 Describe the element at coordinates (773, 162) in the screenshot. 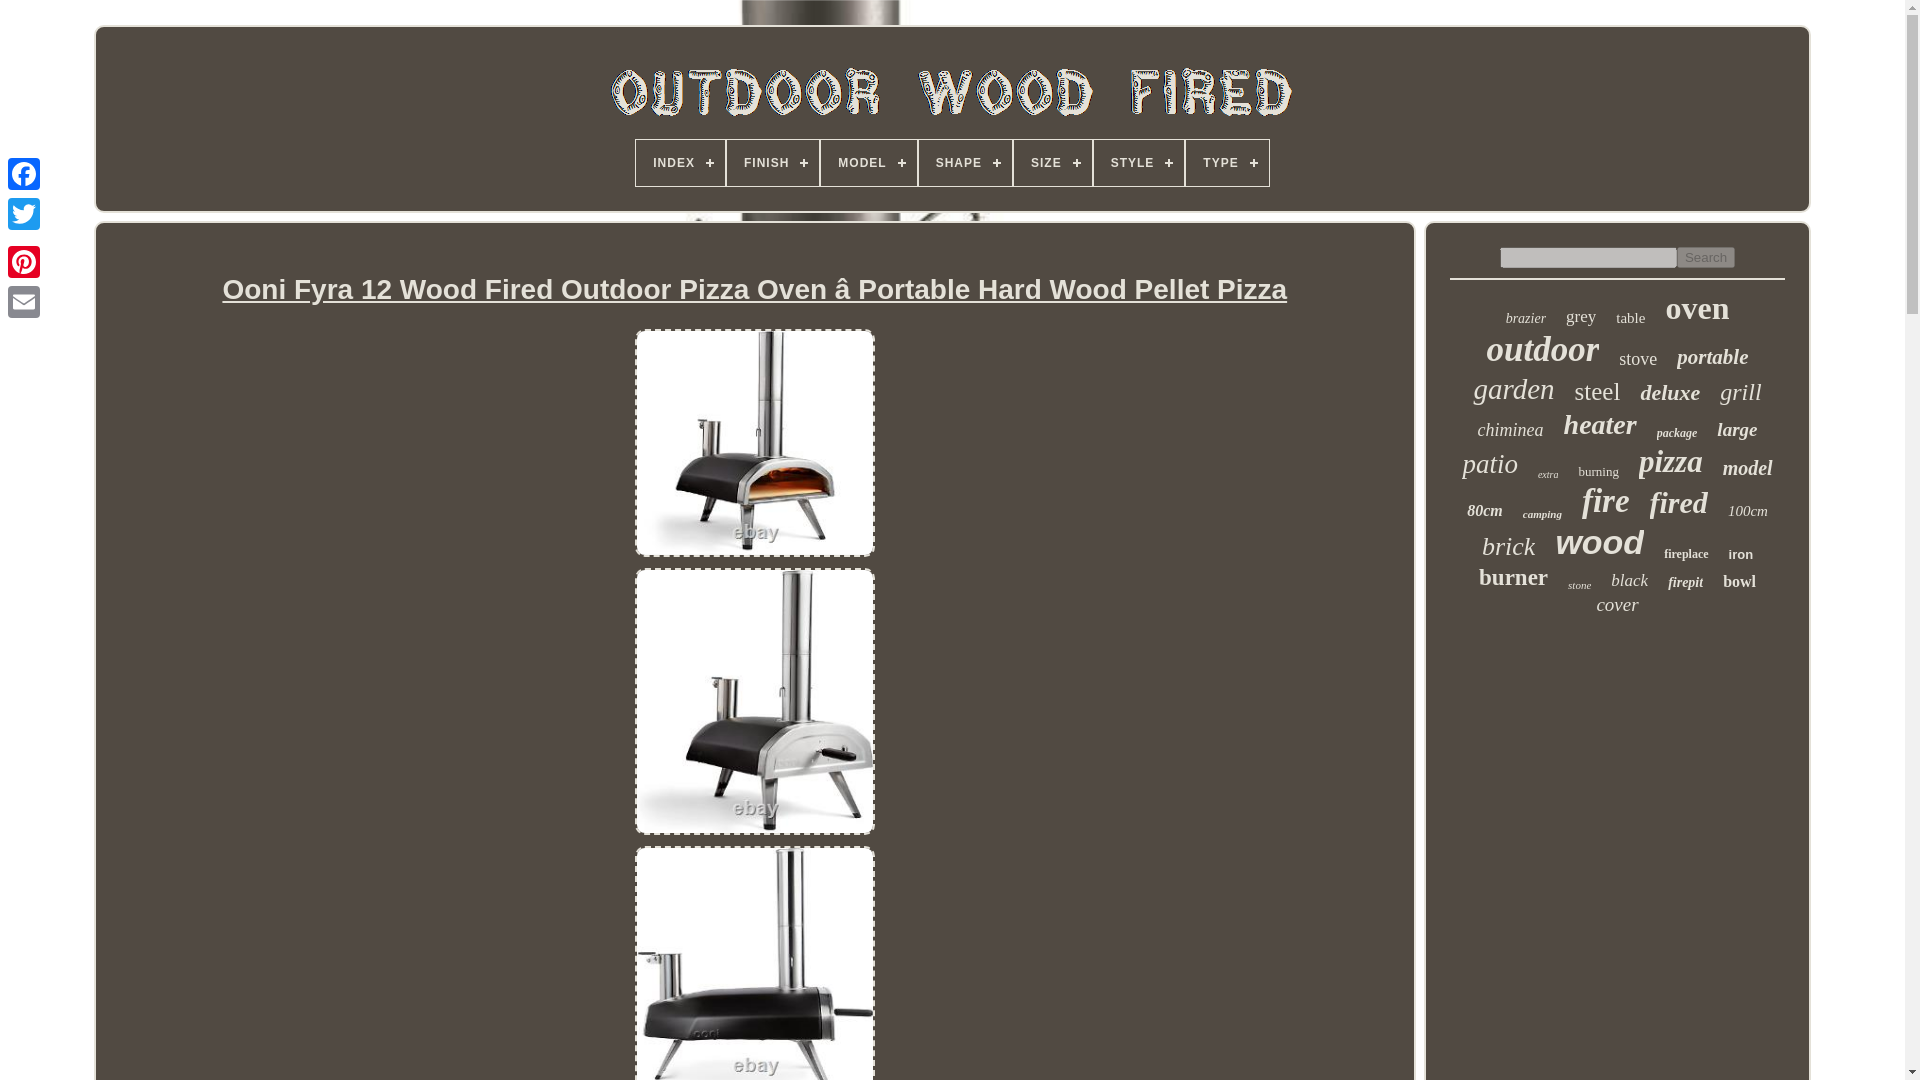

I see `FINISH` at that location.